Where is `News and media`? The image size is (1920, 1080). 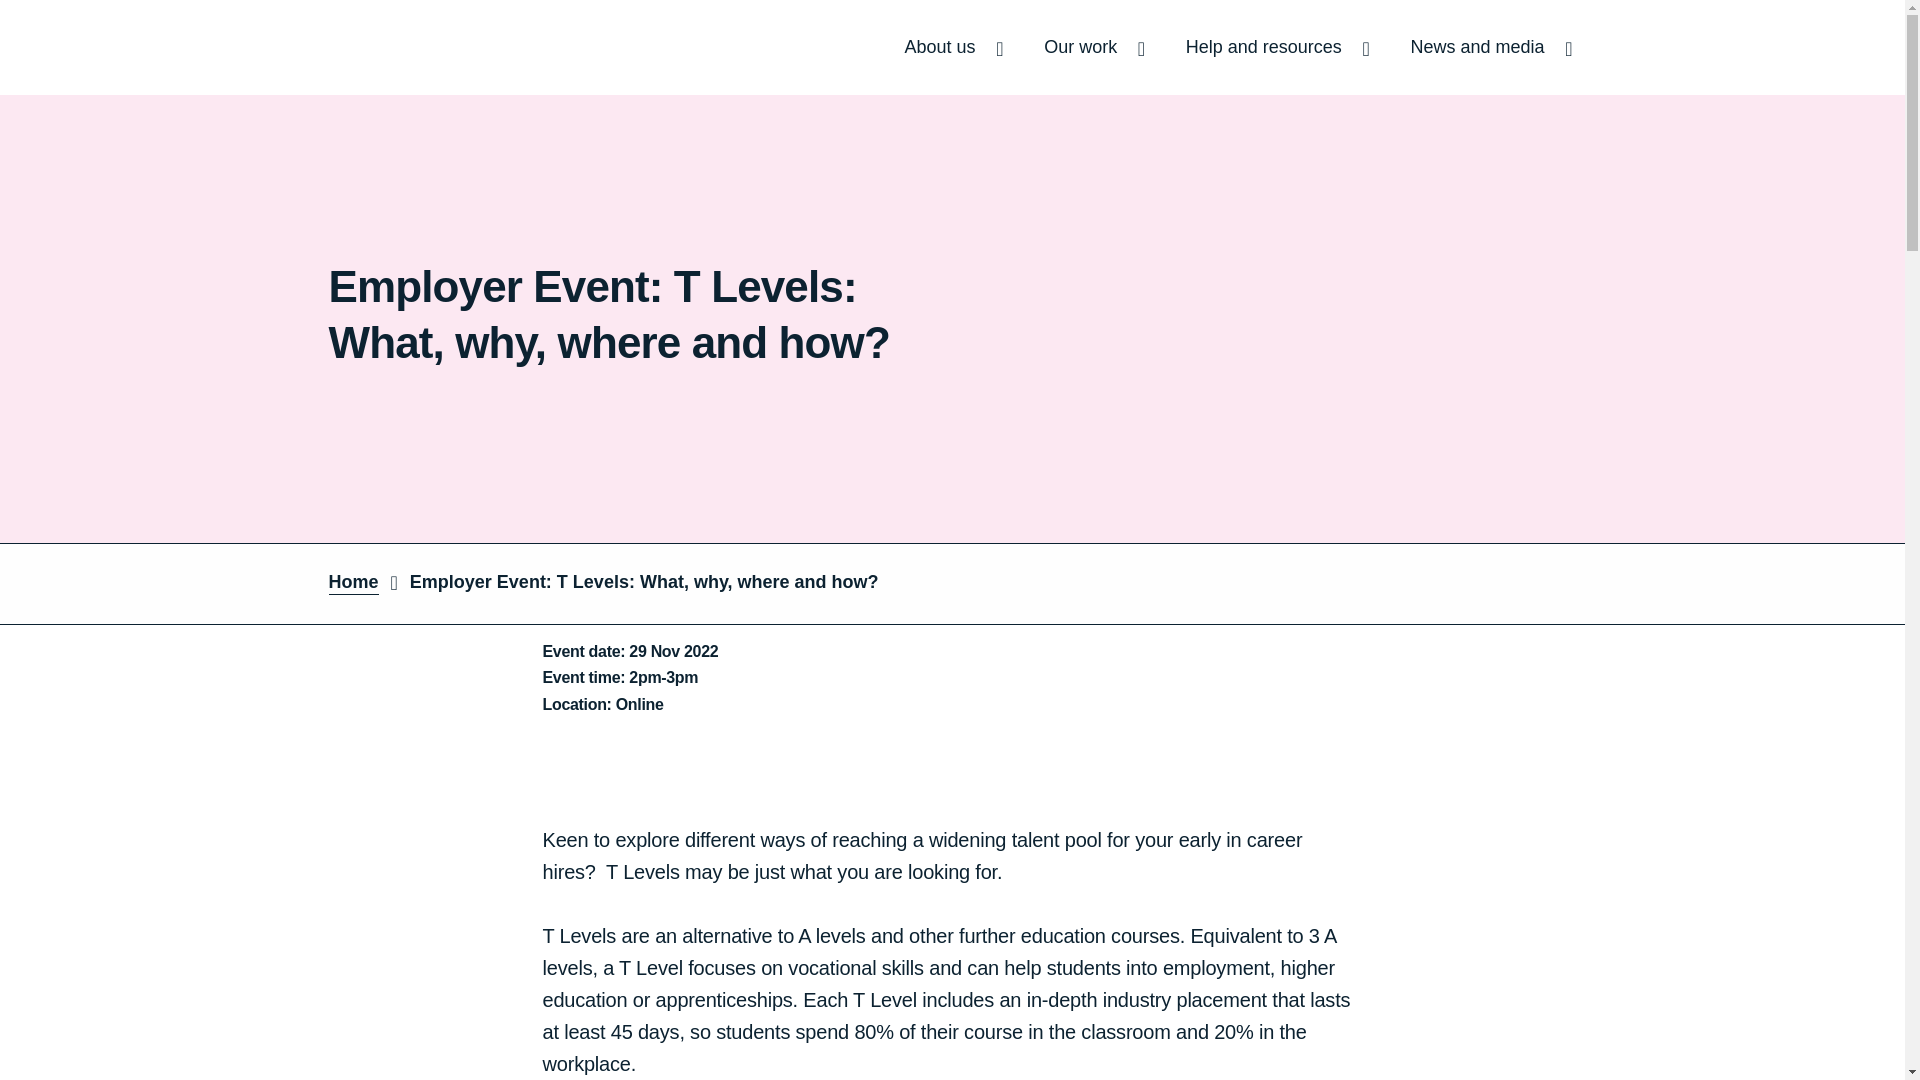 News and media is located at coordinates (1490, 59).